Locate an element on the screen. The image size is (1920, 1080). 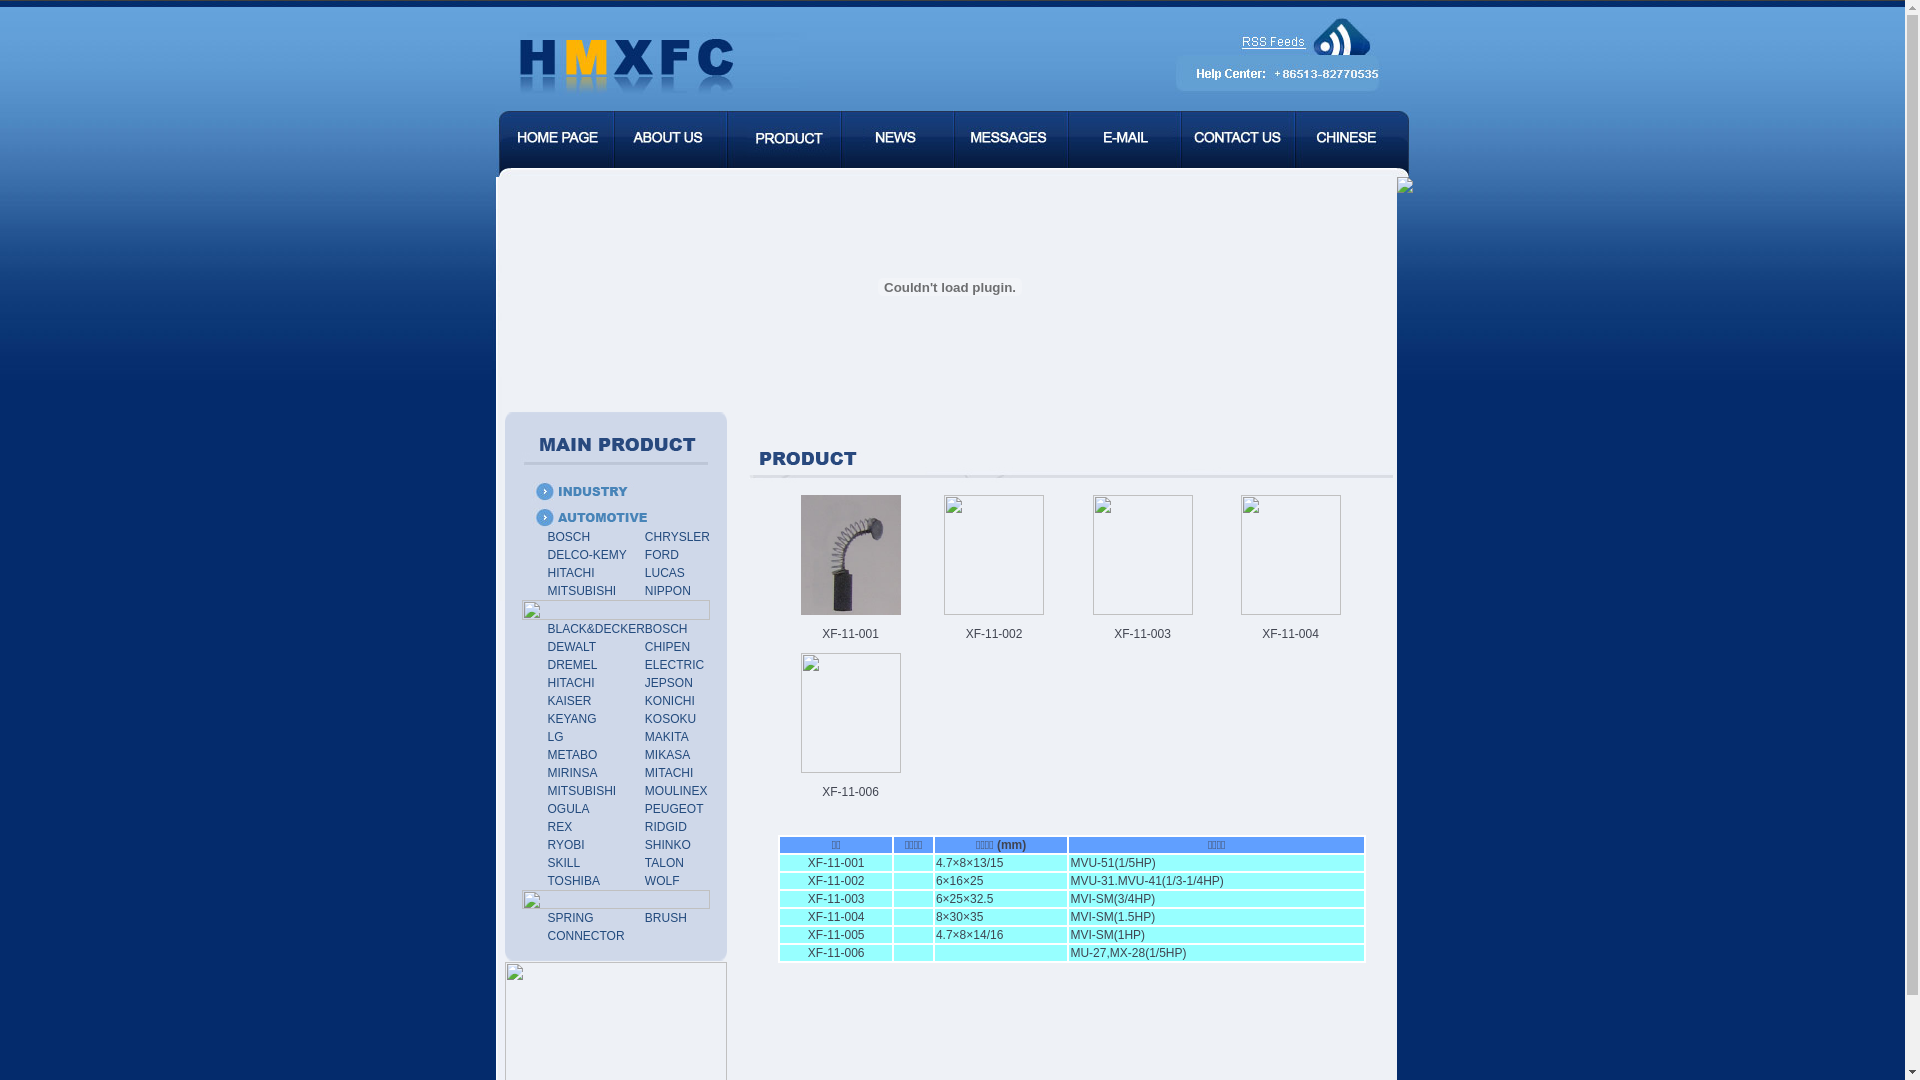
KOSOKU is located at coordinates (670, 719).